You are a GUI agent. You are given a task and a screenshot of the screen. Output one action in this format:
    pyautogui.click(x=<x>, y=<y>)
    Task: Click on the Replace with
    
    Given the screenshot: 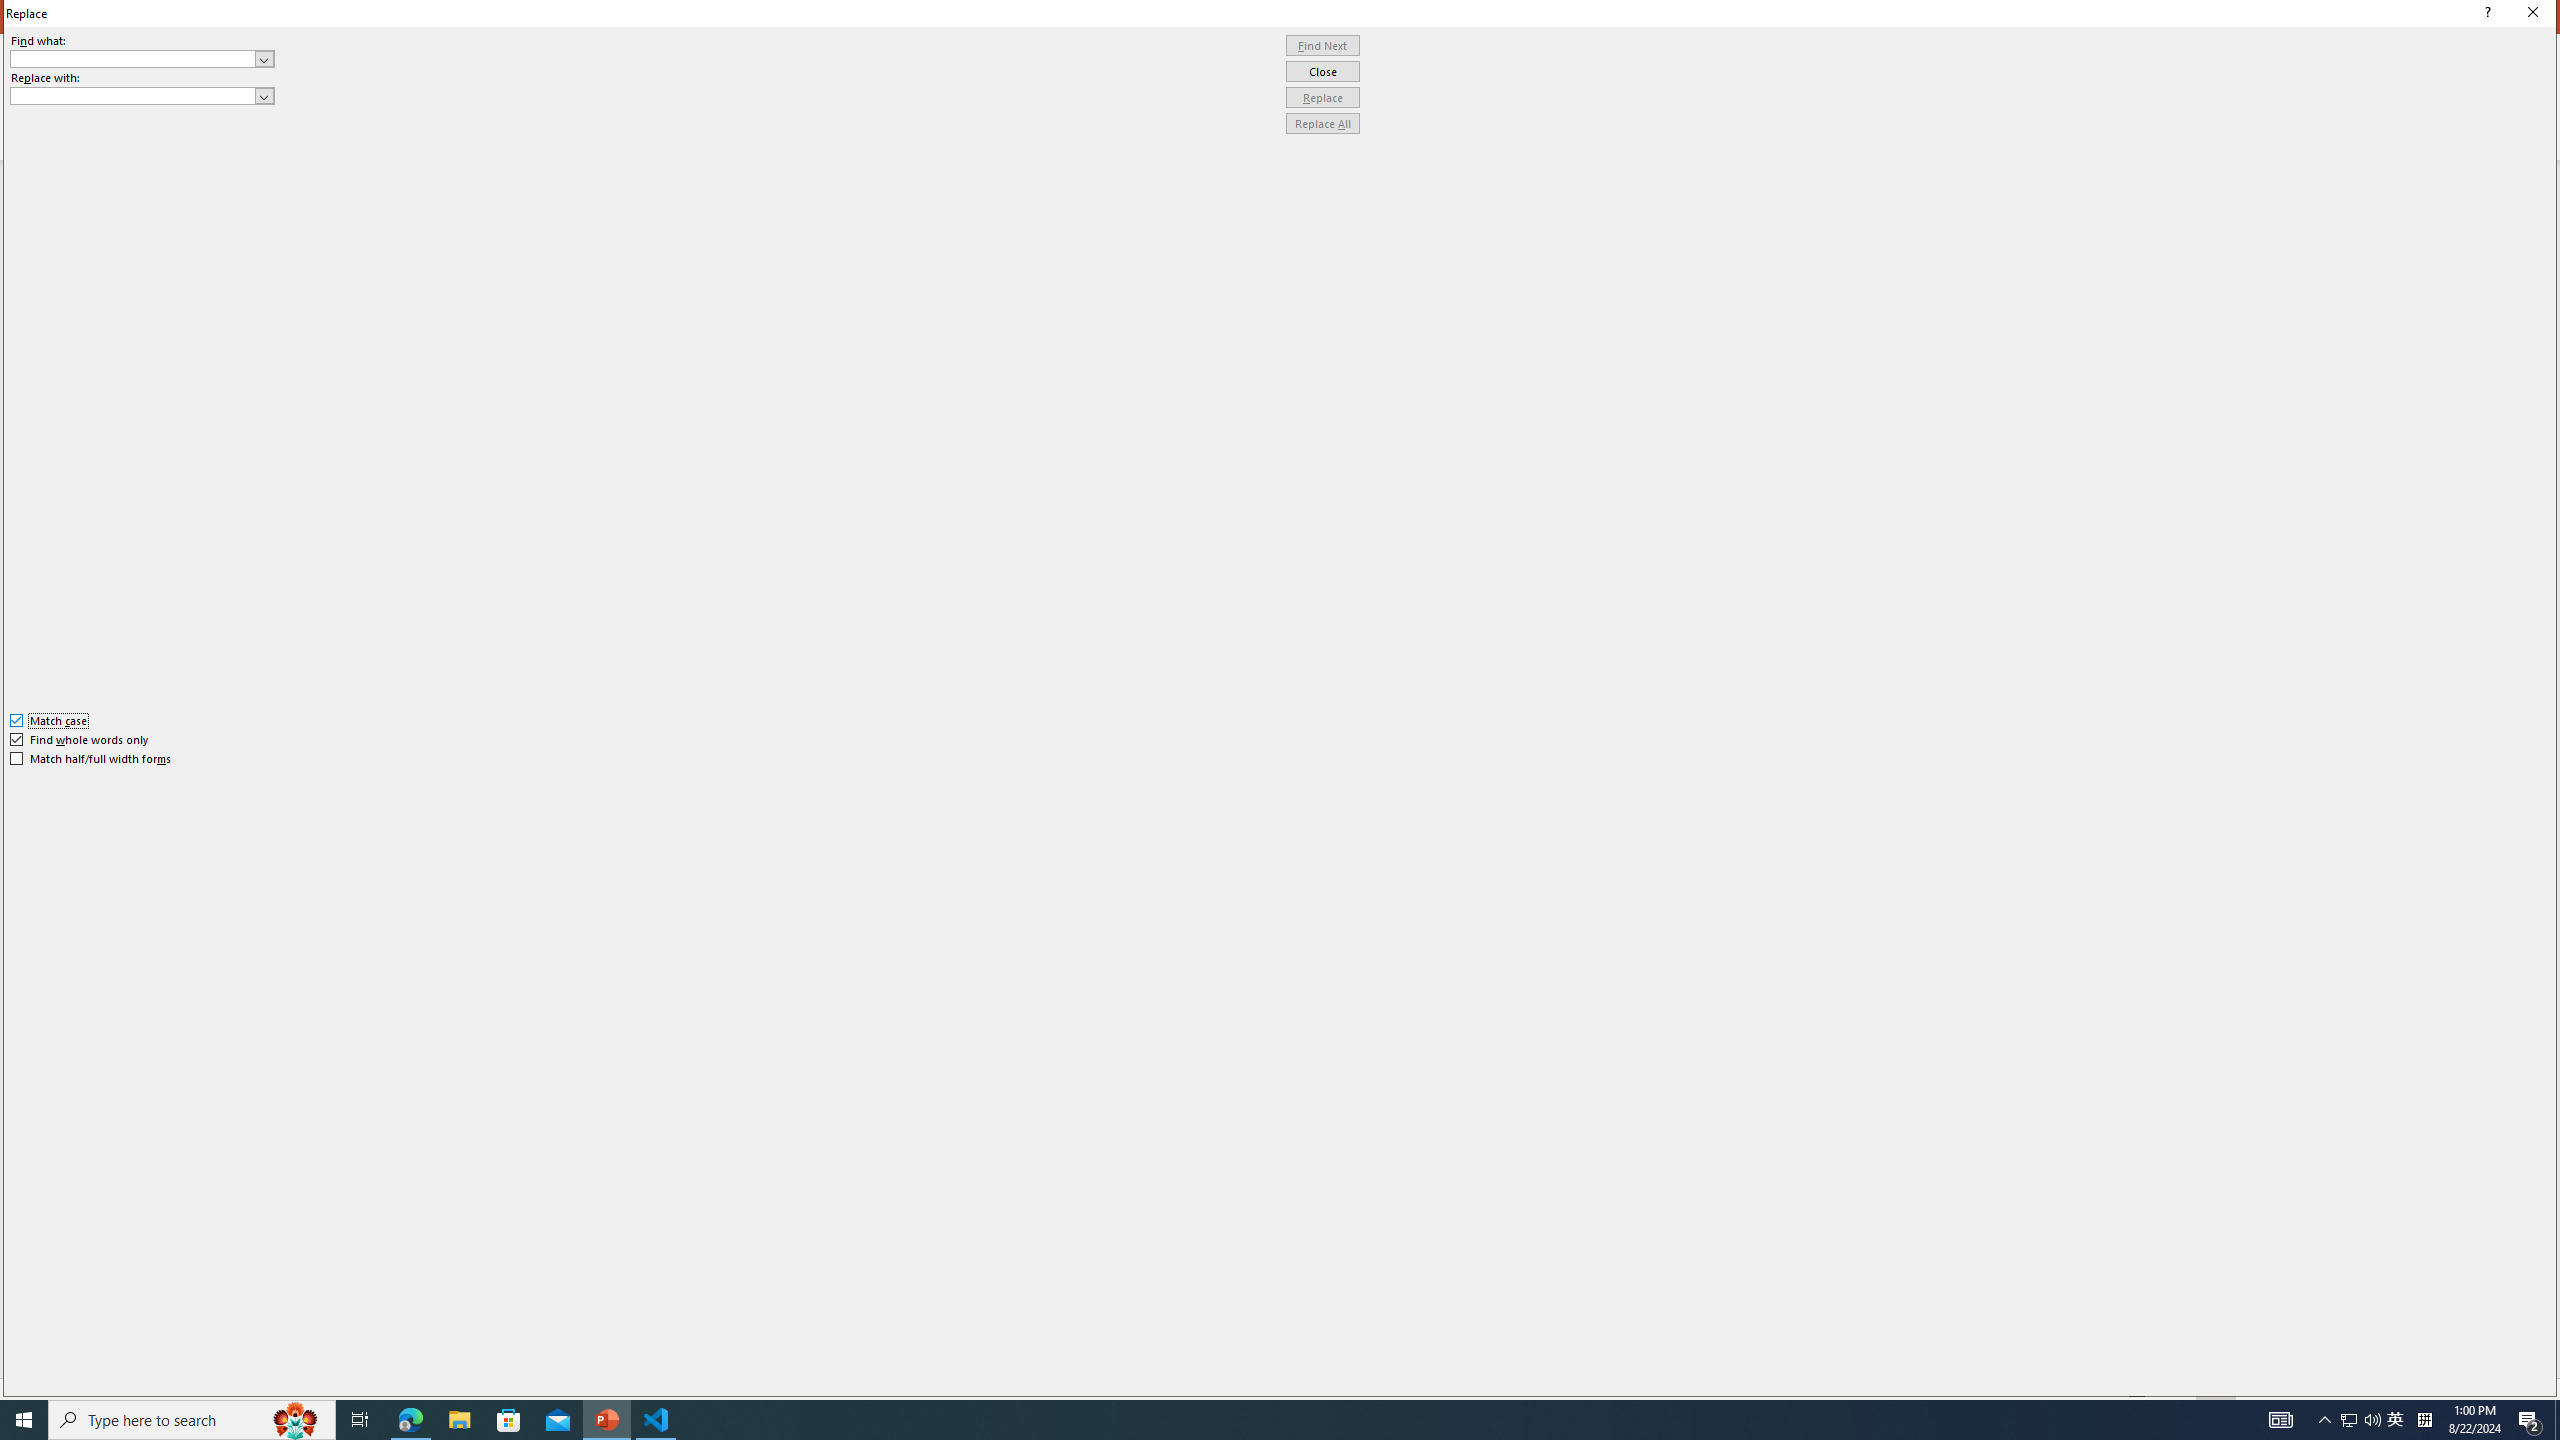 What is the action you would take?
    pyautogui.click(x=142, y=96)
    